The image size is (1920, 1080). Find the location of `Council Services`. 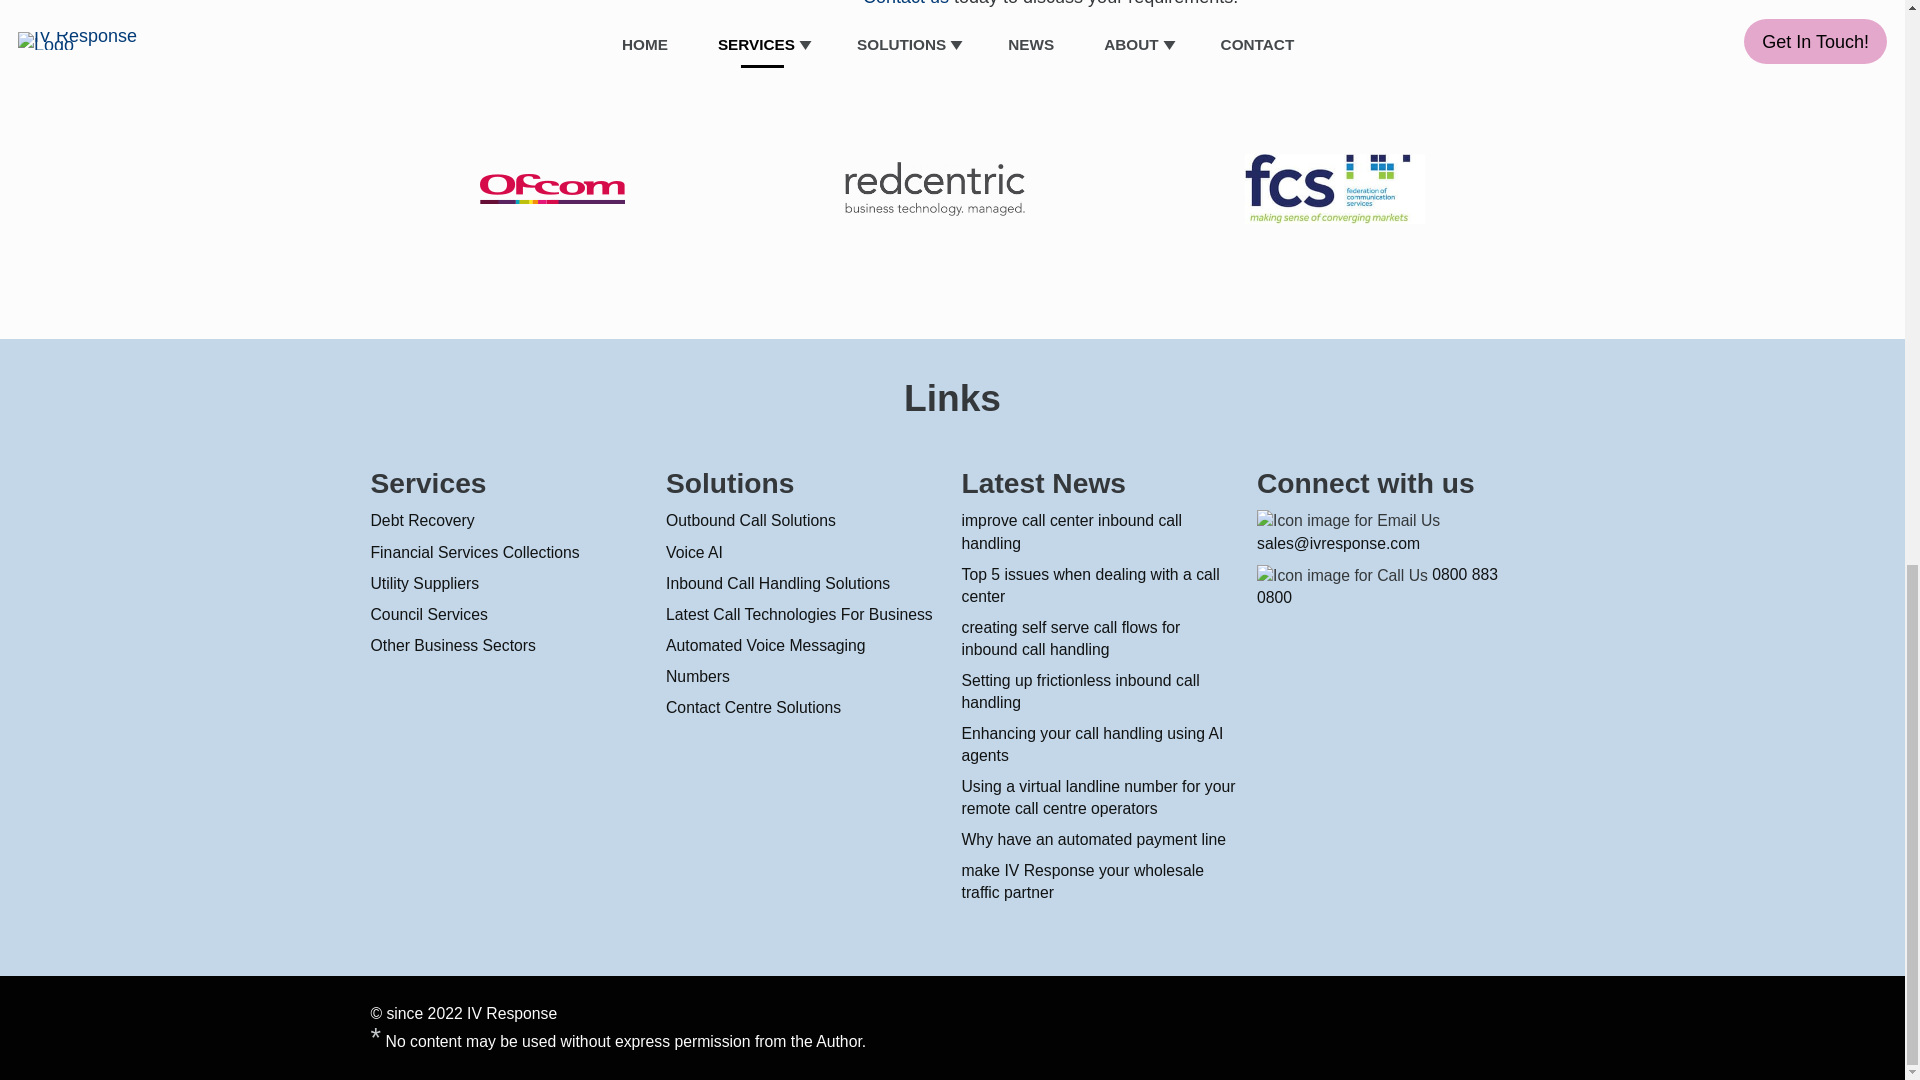

Council Services is located at coordinates (428, 615).